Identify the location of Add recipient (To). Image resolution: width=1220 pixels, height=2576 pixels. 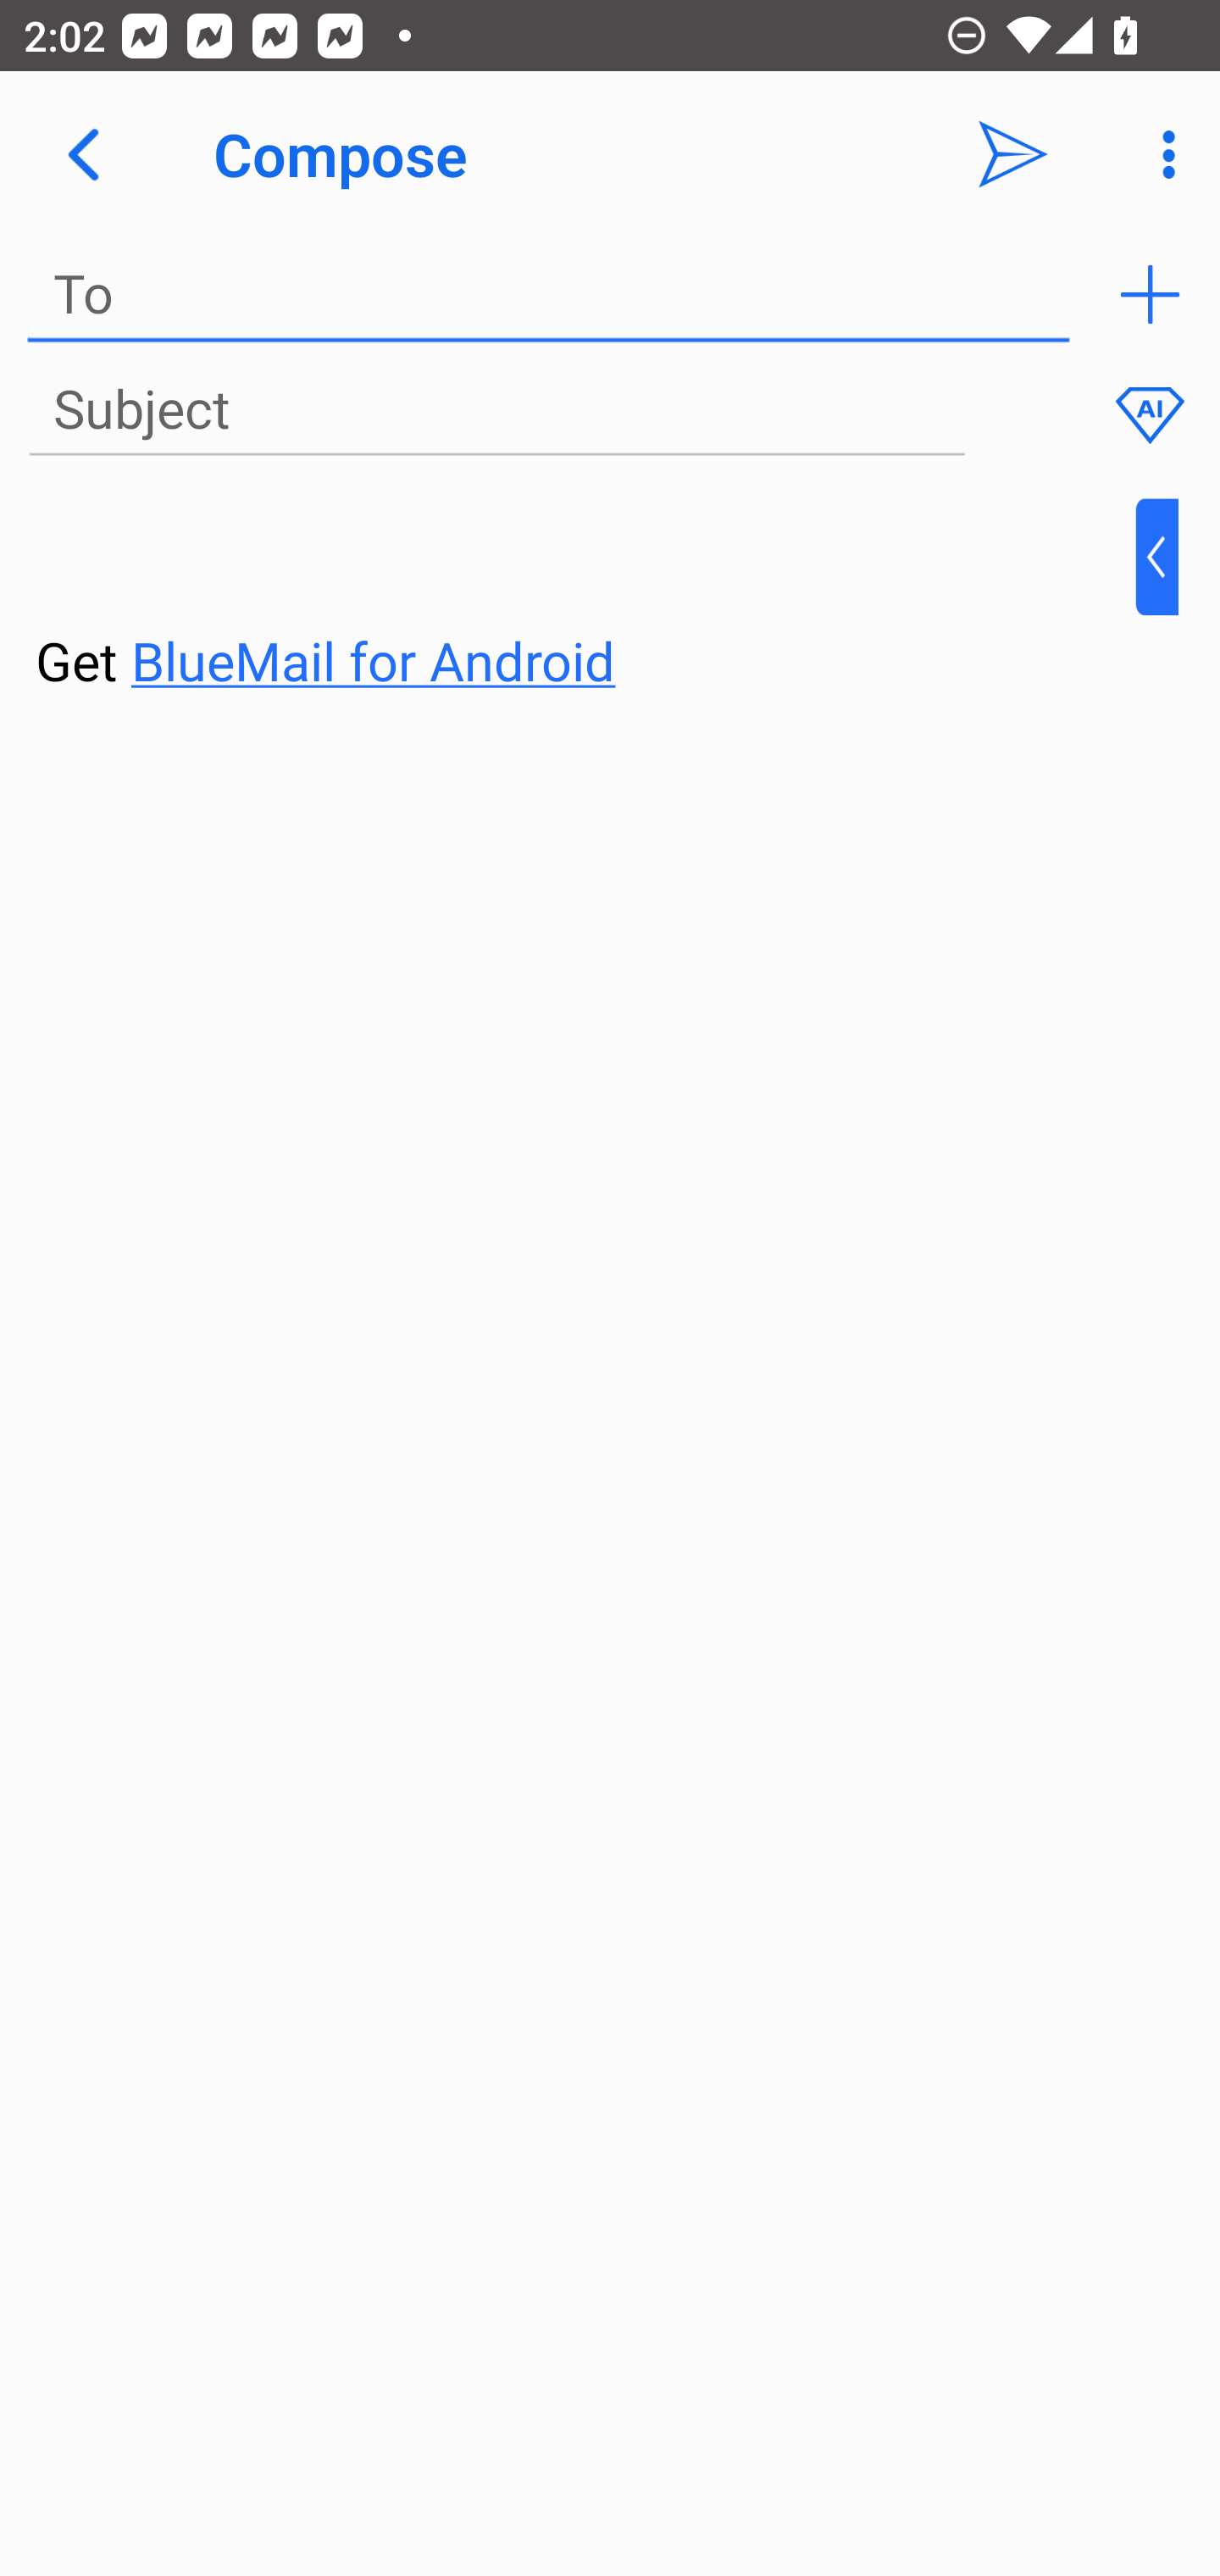
(1150, 295).